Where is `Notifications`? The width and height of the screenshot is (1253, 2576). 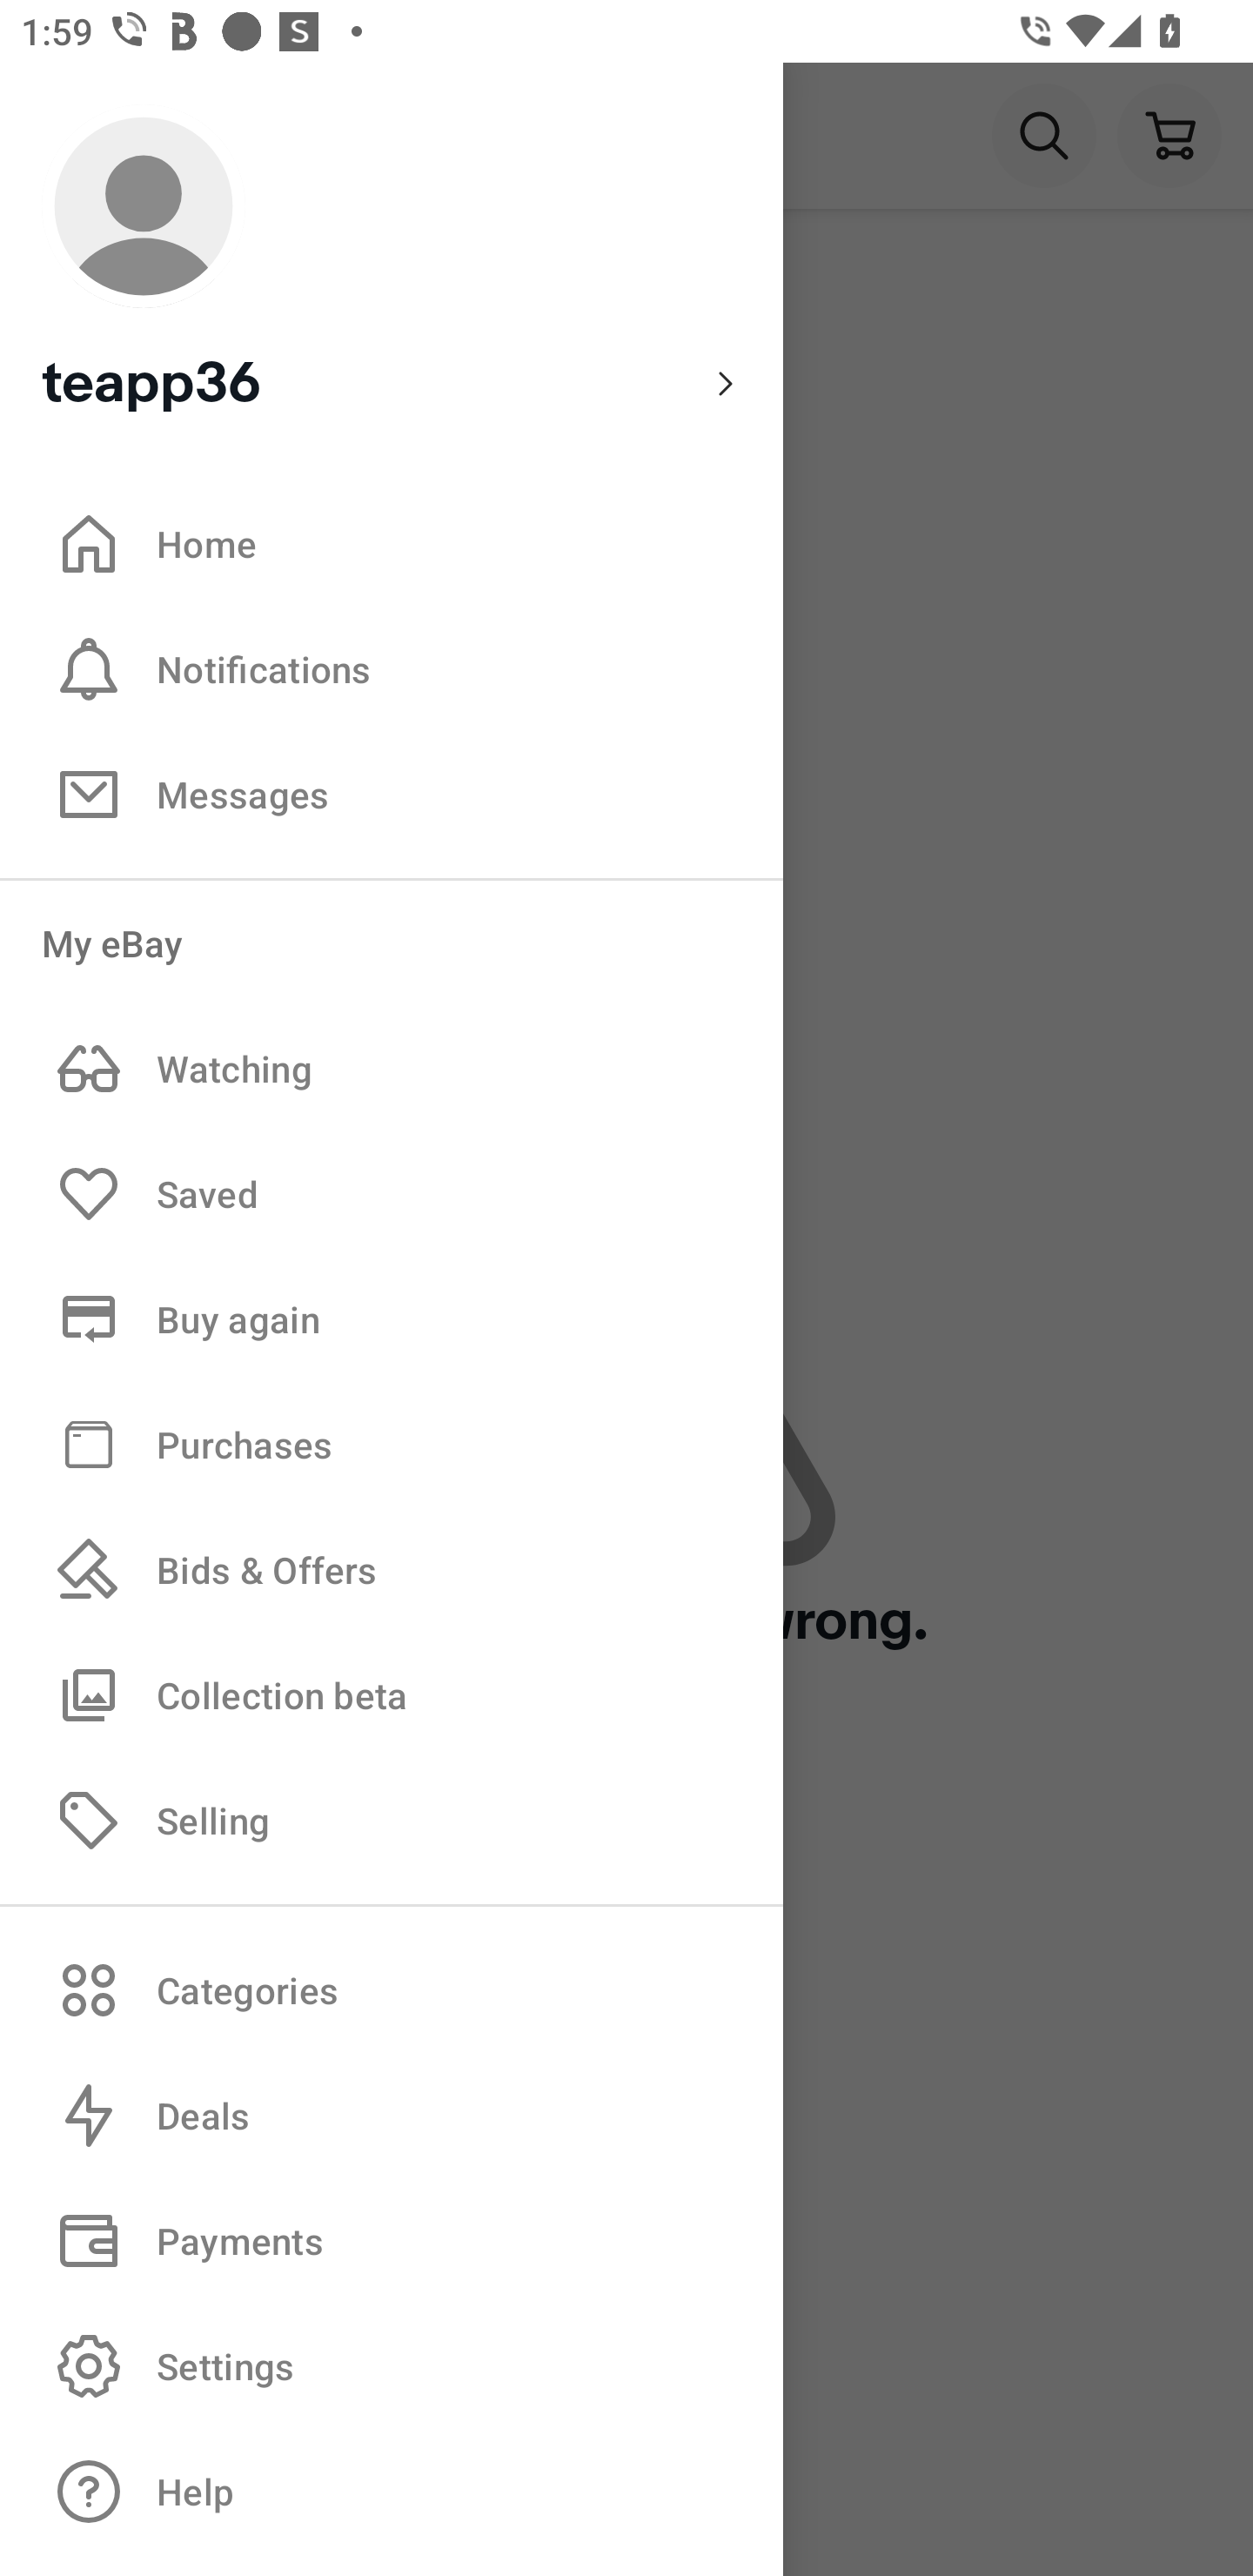
Notifications is located at coordinates (392, 668).